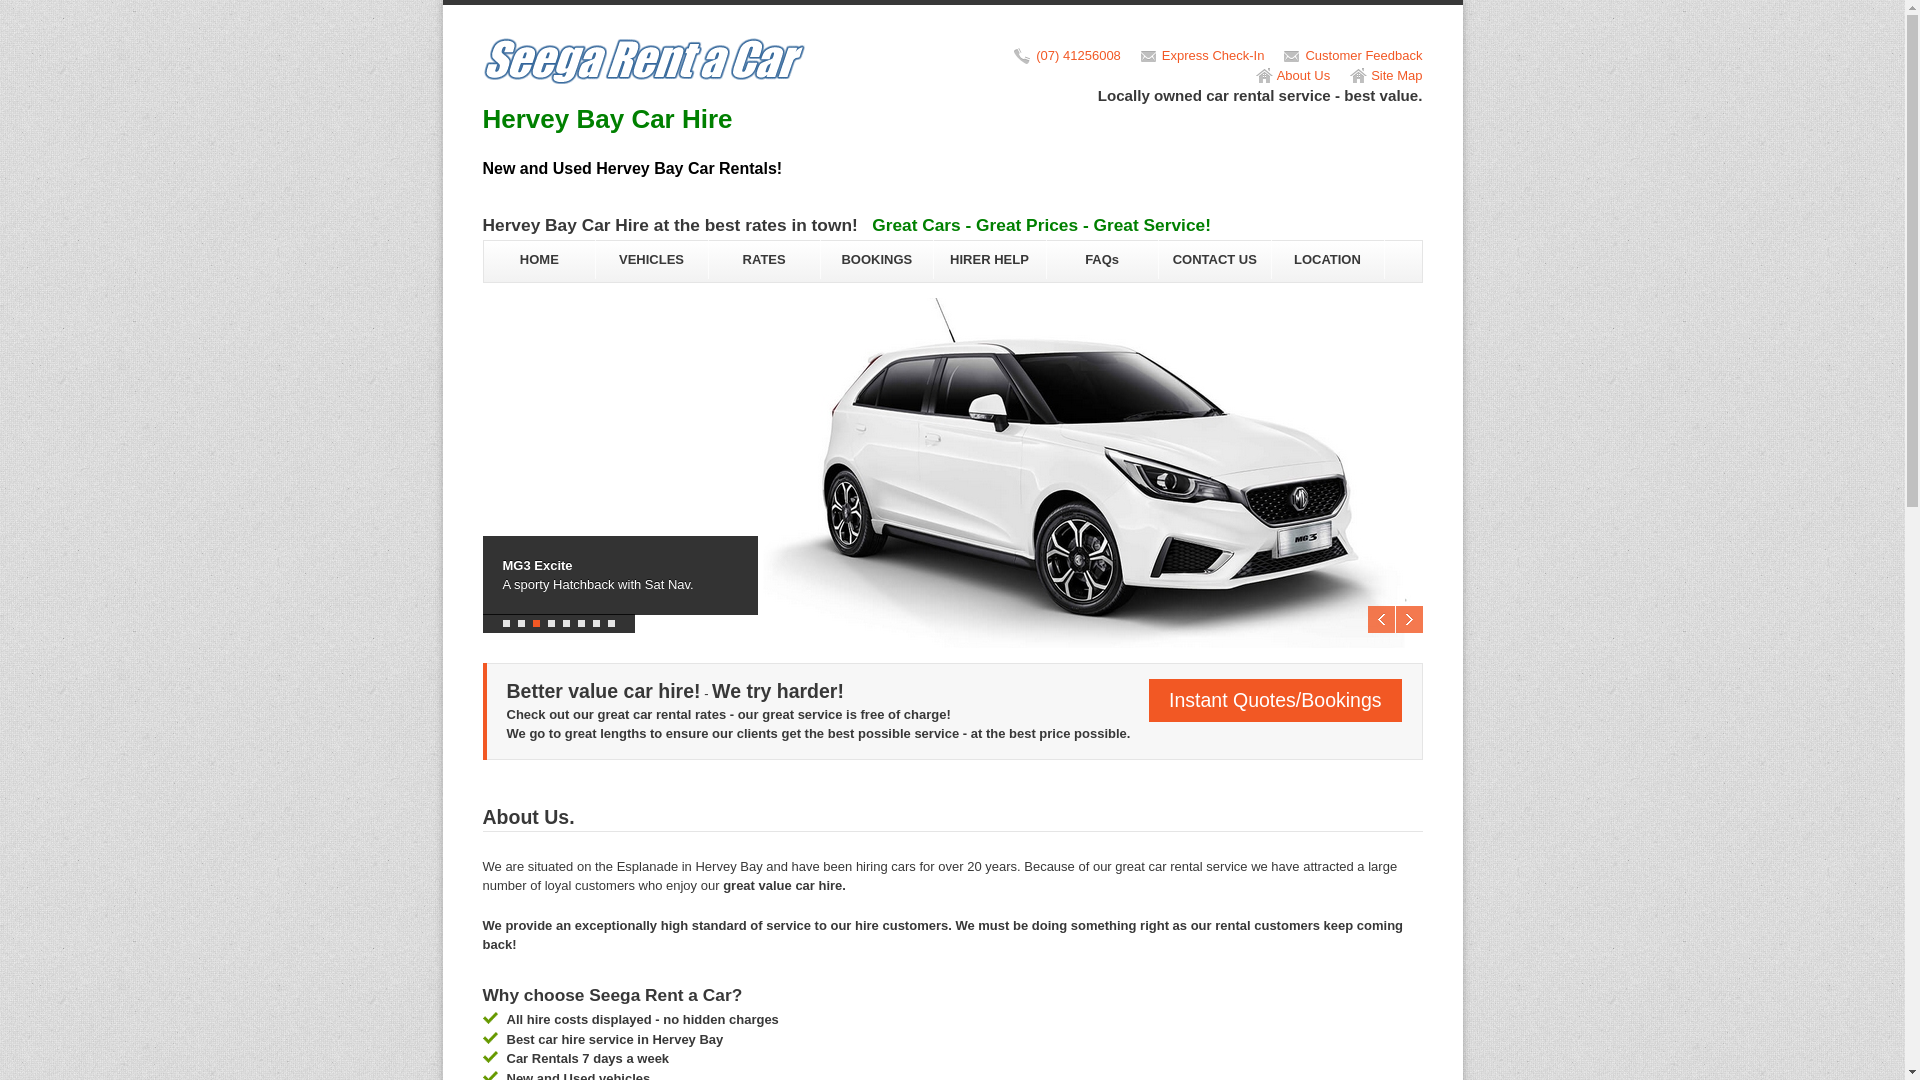 The height and width of the screenshot is (1080, 1920). What do you see at coordinates (1214, 56) in the screenshot?
I see `Express Check-In` at bounding box center [1214, 56].